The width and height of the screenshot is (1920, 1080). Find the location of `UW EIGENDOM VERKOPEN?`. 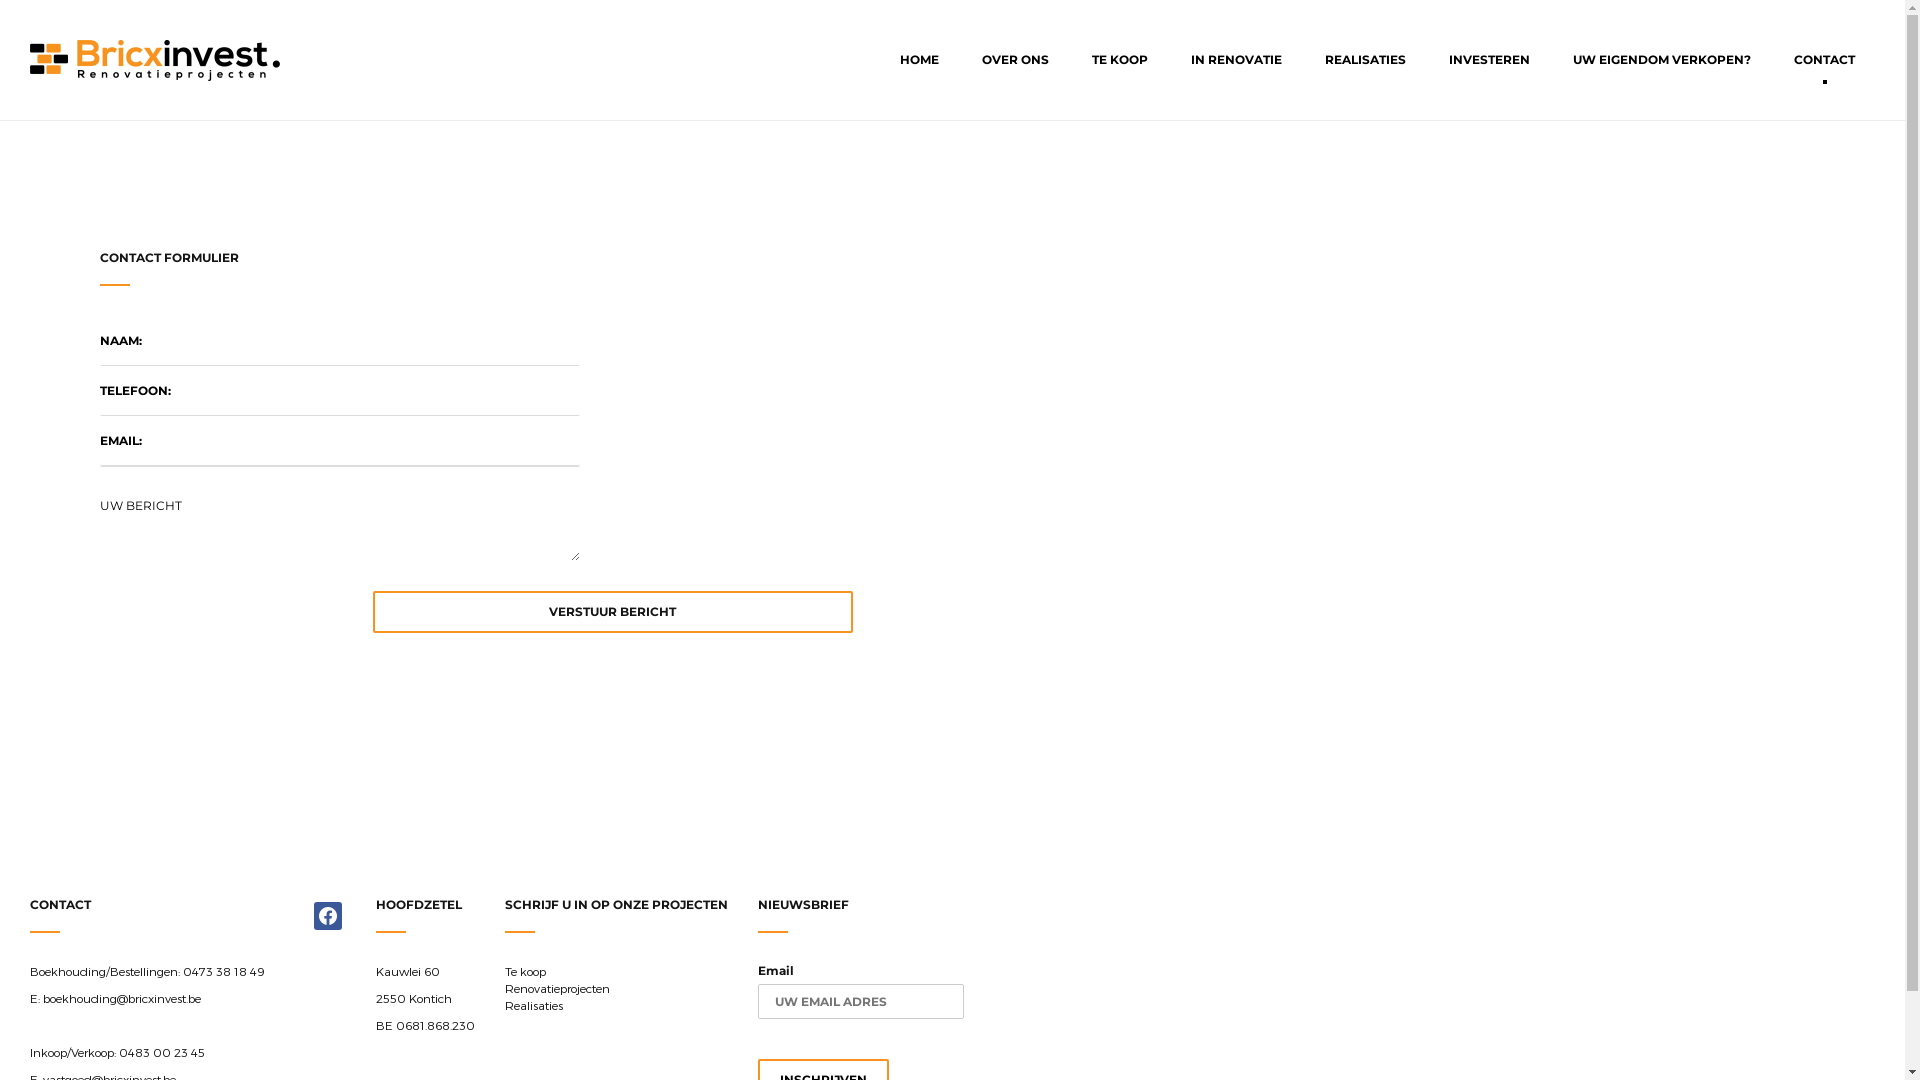

UW EIGENDOM VERKOPEN? is located at coordinates (1662, 60).